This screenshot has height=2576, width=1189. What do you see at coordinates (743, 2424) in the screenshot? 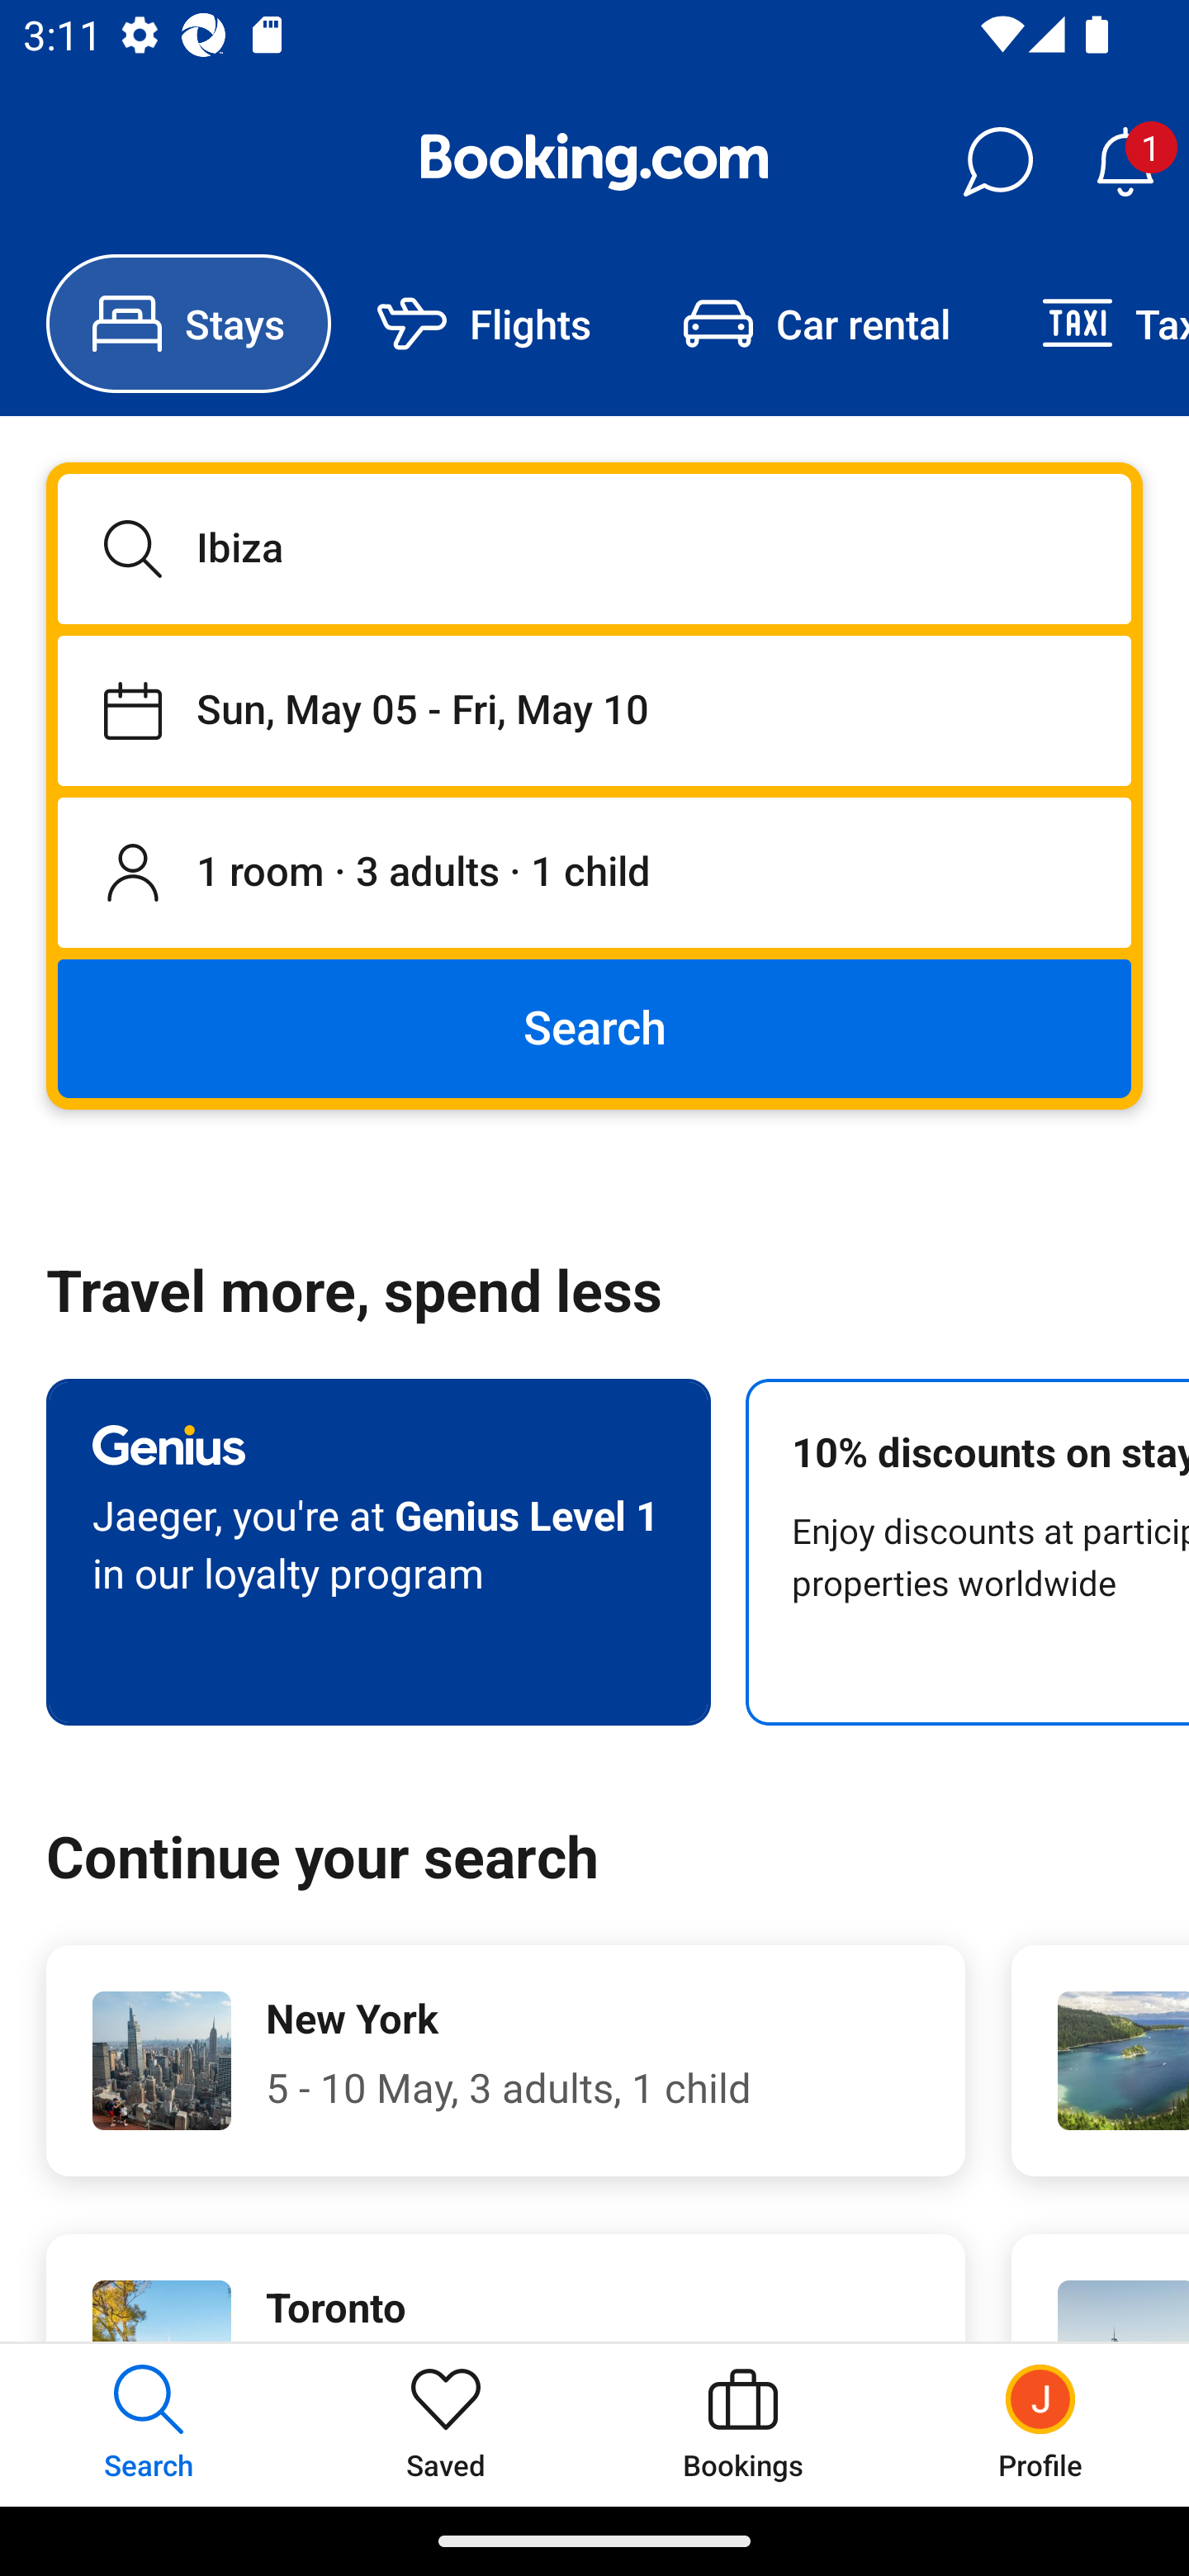
I see `Bookings` at bounding box center [743, 2424].